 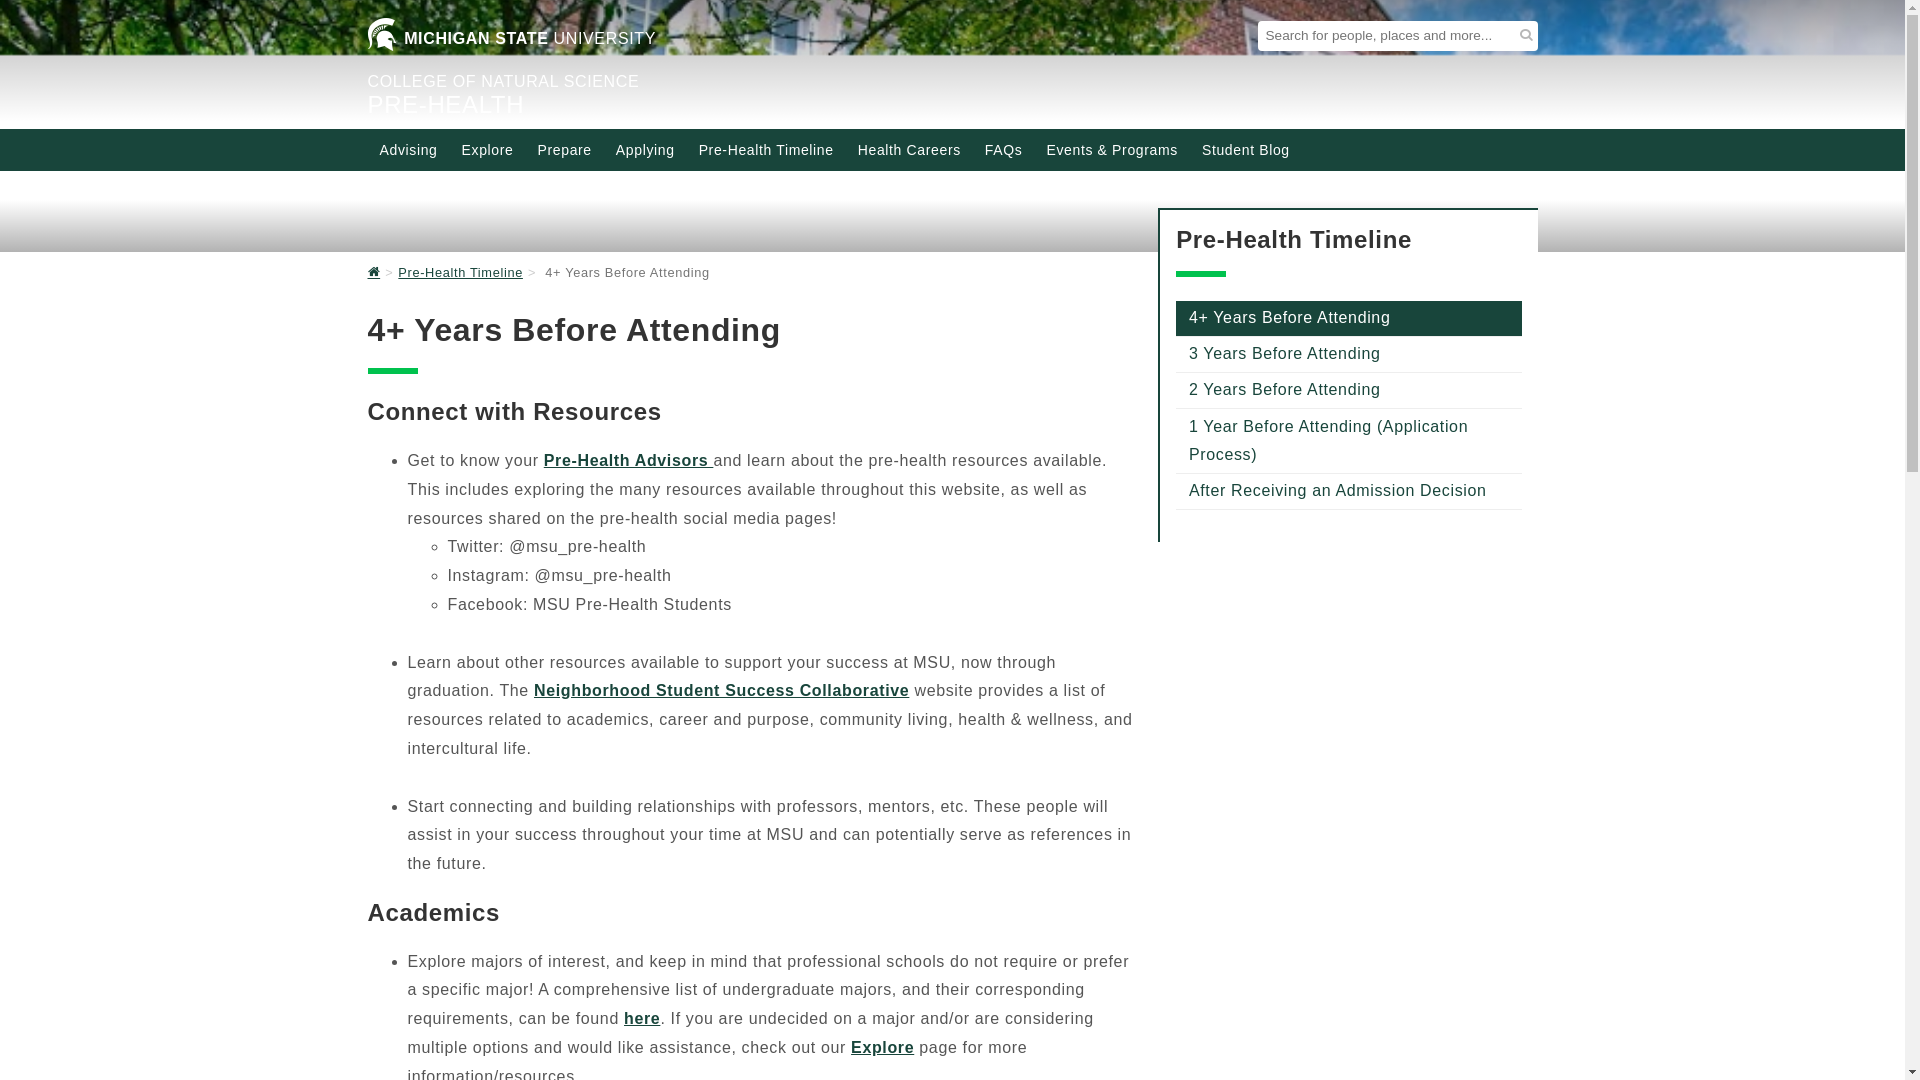 What do you see at coordinates (1348, 390) in the screenshot?
I see `2 Years Before Attending` at bounding box center [1348, 390].